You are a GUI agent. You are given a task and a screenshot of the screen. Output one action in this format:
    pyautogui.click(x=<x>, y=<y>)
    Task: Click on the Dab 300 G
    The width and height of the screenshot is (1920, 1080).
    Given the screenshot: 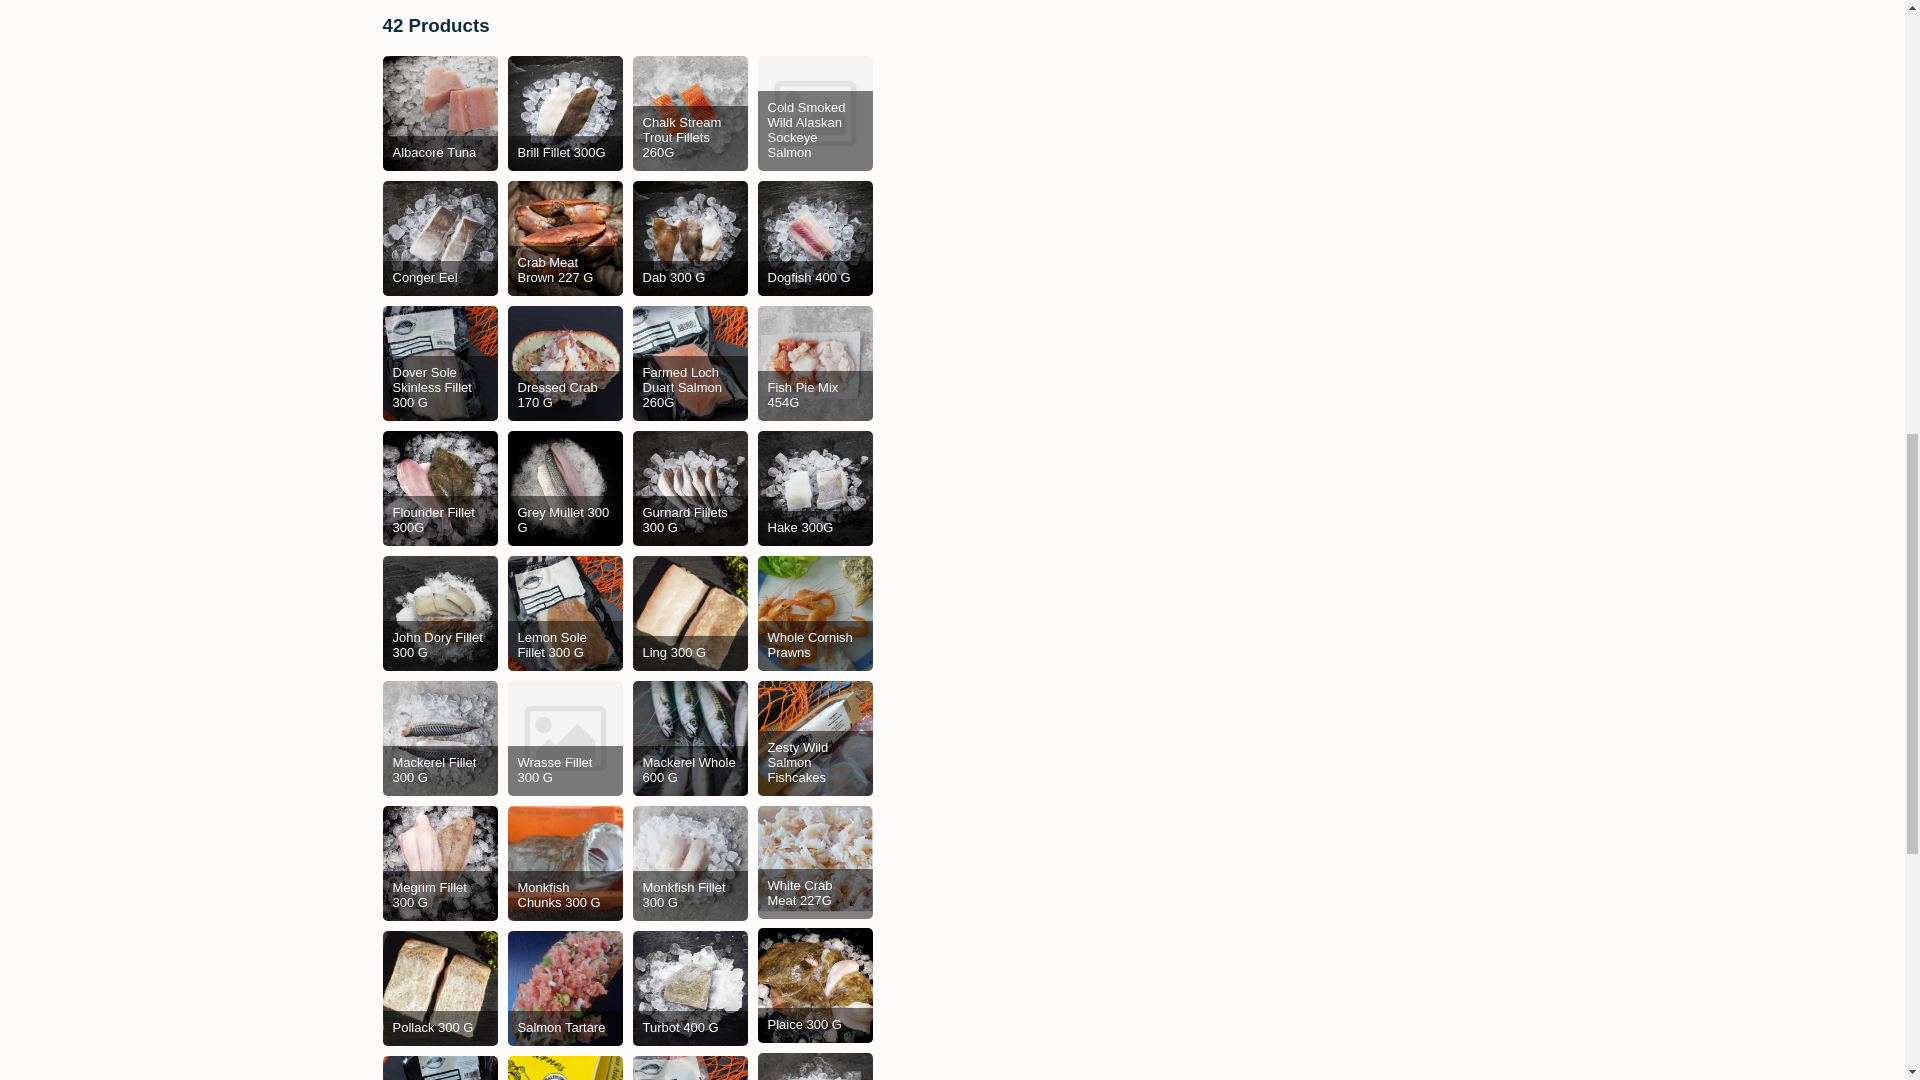 What is the action you would take?
    pyautogui.click(x=688, y=238)
    